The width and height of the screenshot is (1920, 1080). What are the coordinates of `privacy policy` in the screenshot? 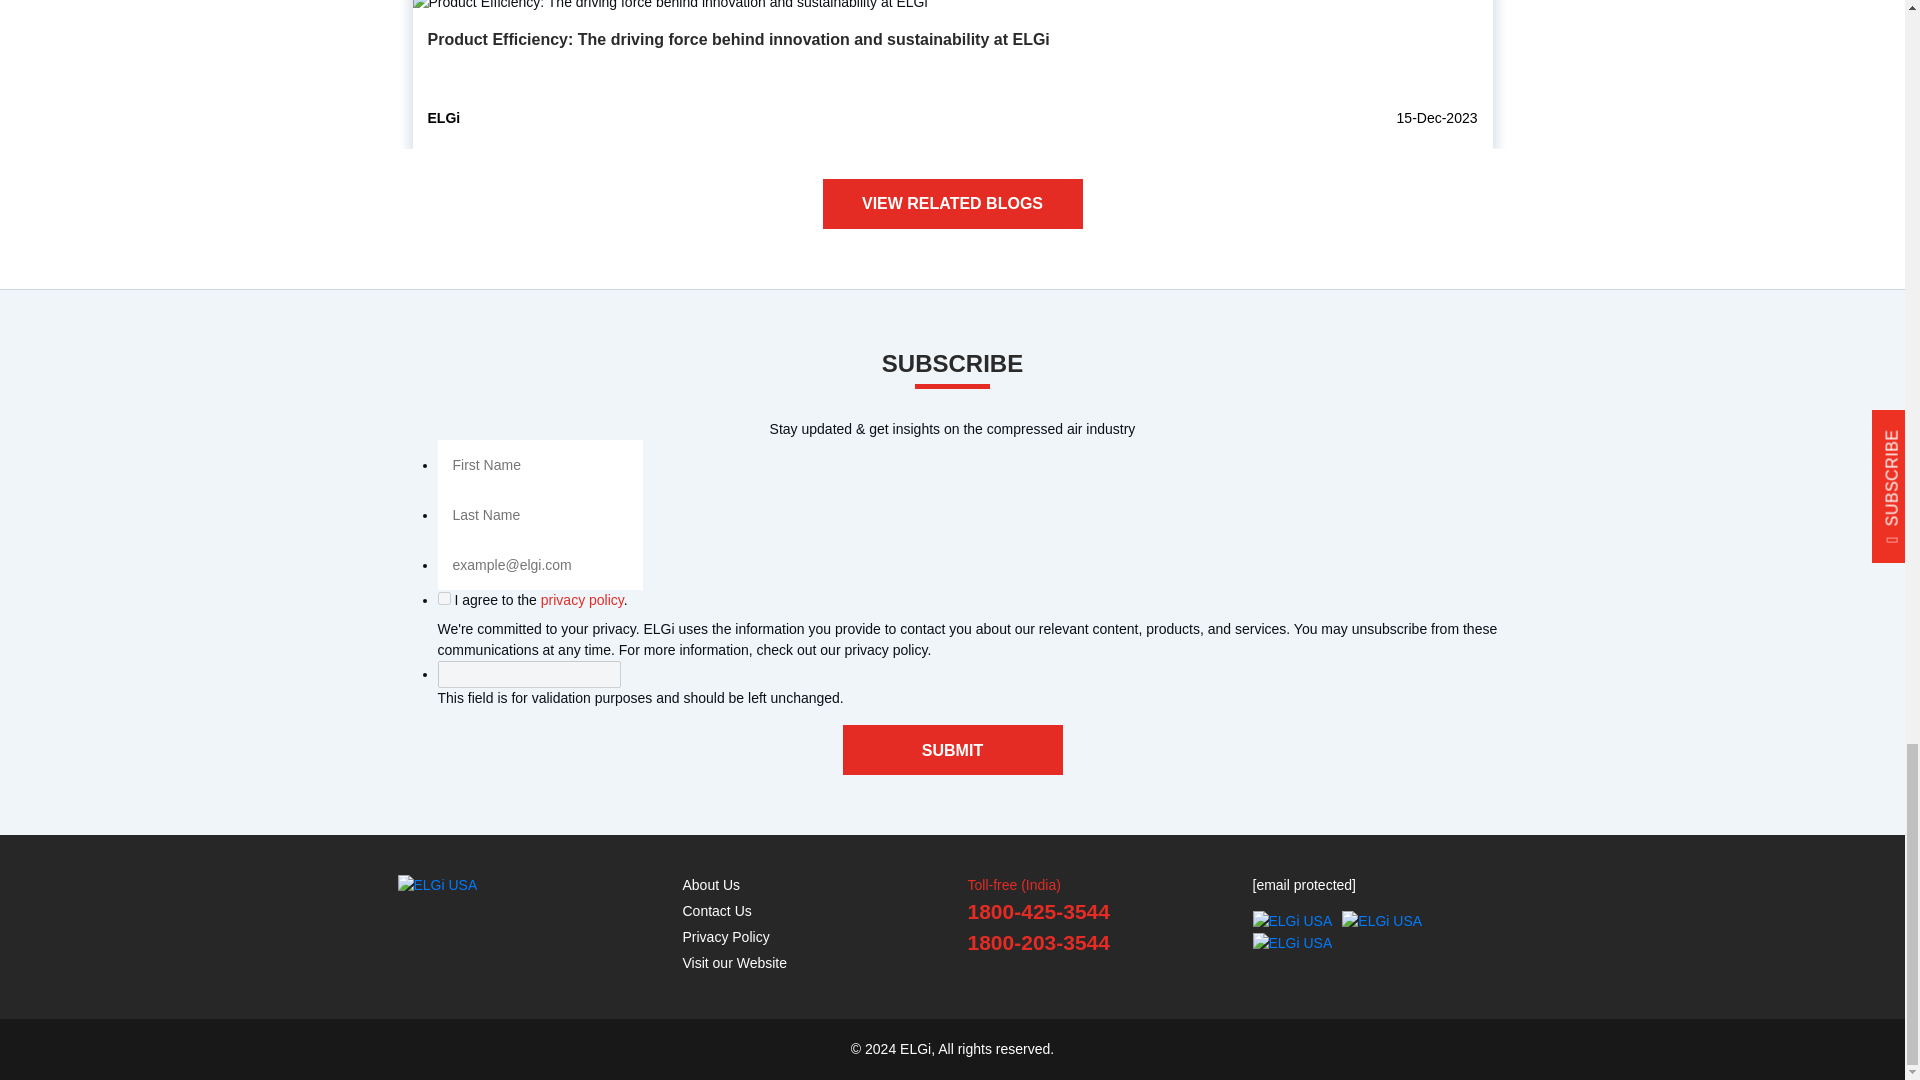 It's located at (582, 600).